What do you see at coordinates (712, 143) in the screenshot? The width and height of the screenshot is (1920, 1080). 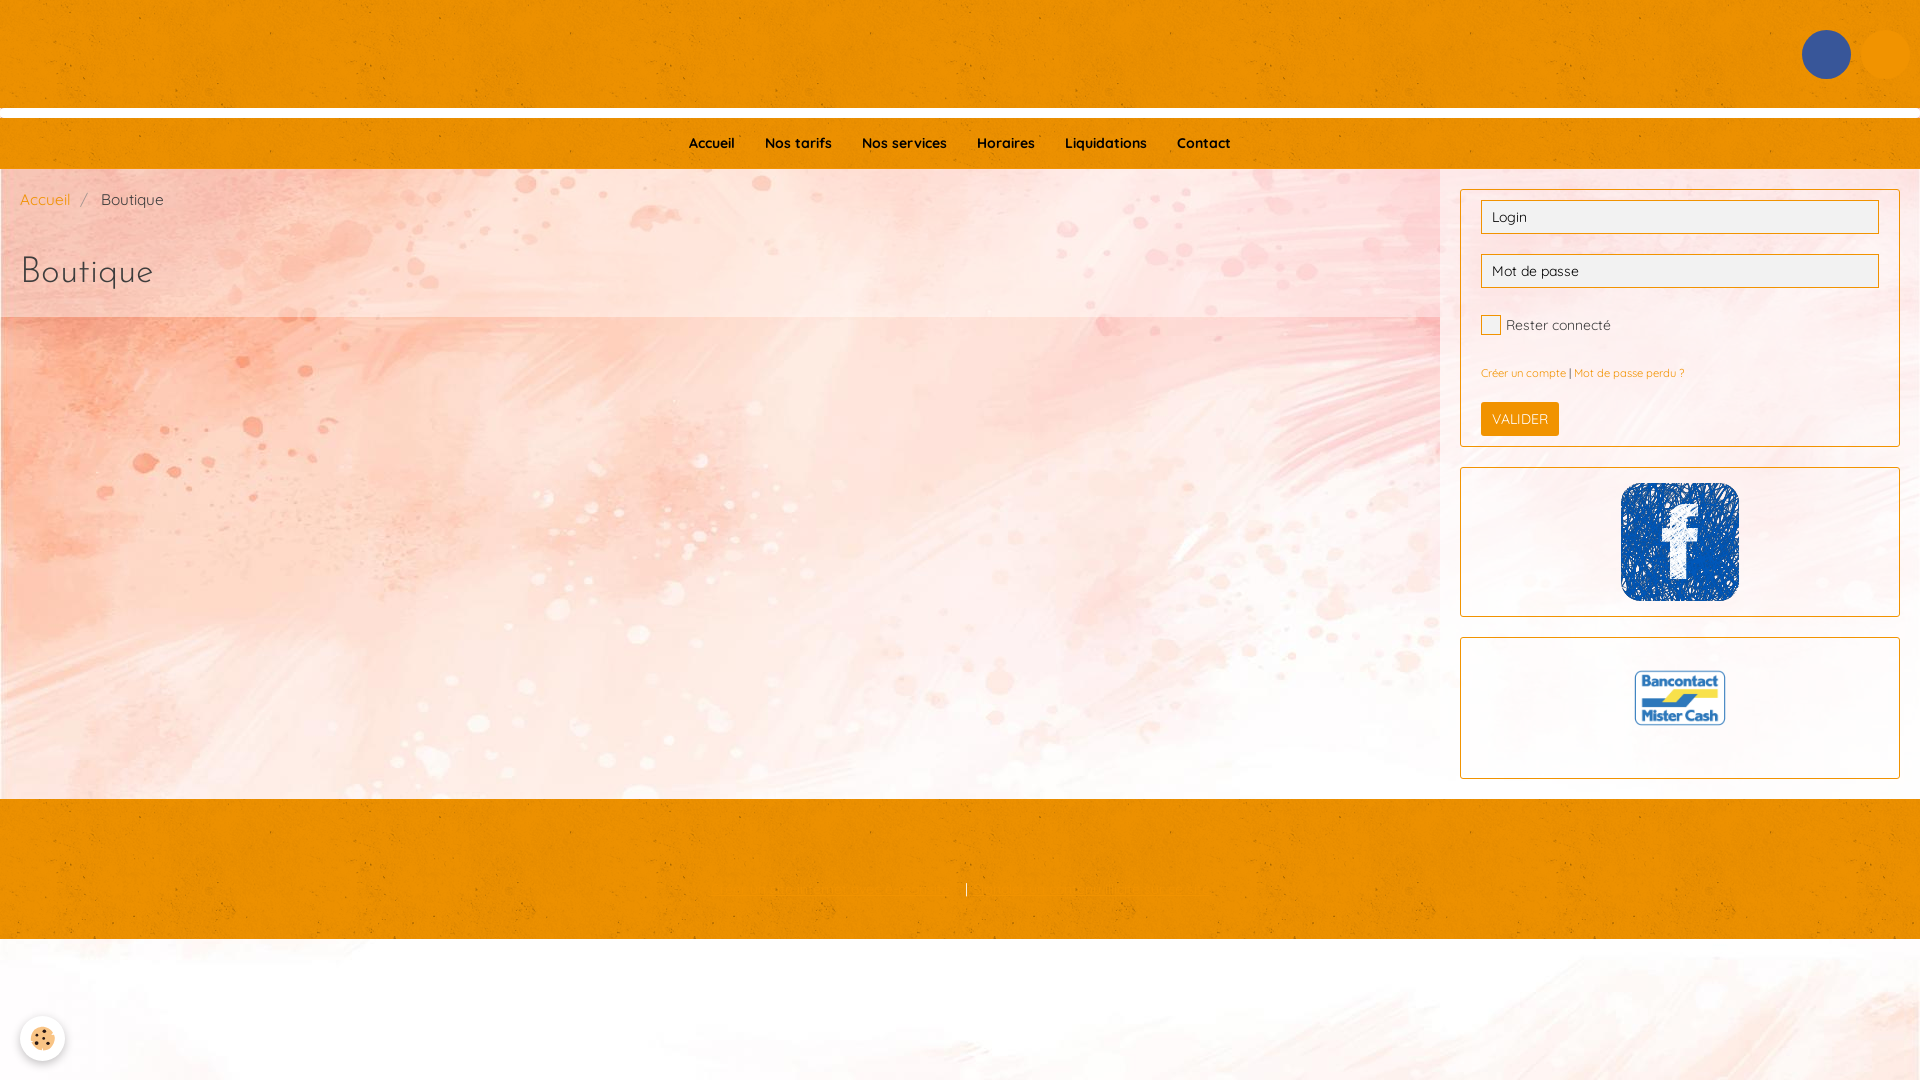 I see `Accueil` at bounding box center [712, 143].